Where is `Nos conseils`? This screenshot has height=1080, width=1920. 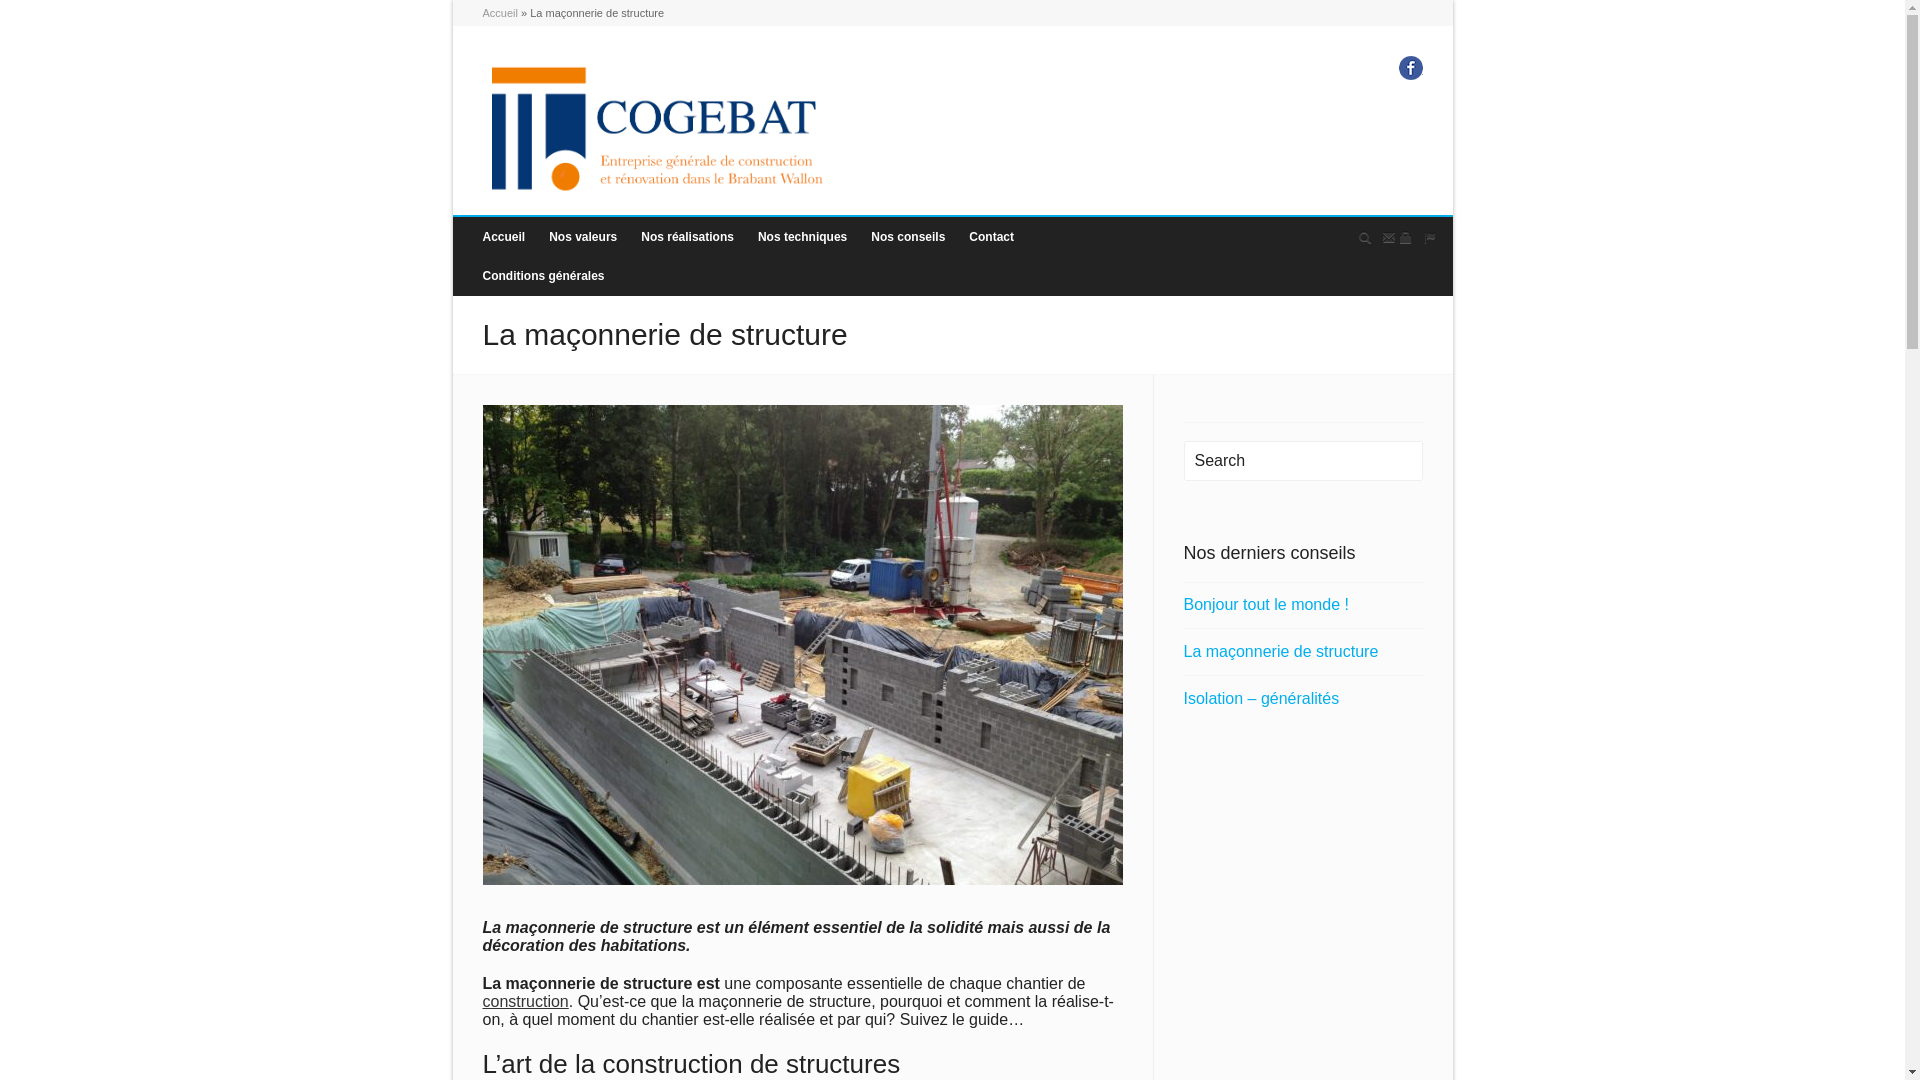 Nos conseils is located at coordinates (908, 238).